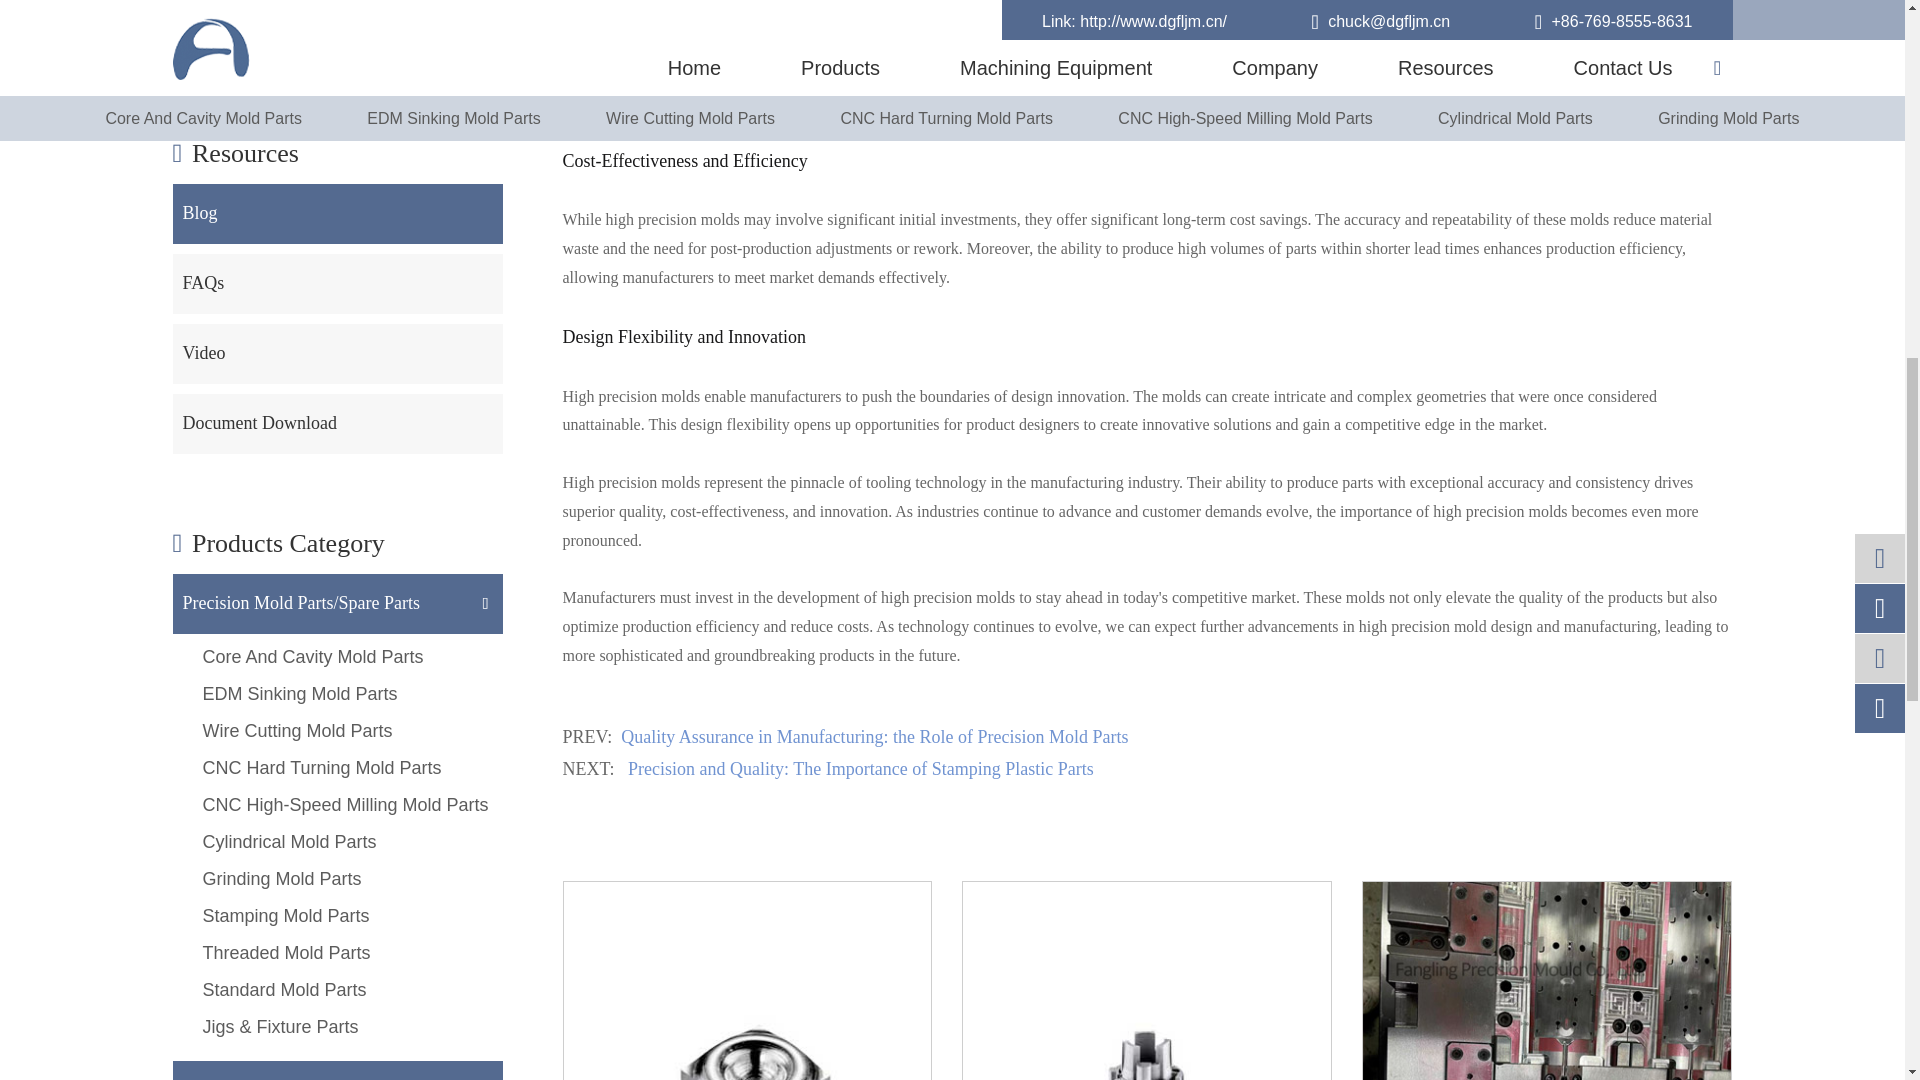 The image size is (1920, 1080). I want to click on Falling Stars Mold, so click(1547, 981).